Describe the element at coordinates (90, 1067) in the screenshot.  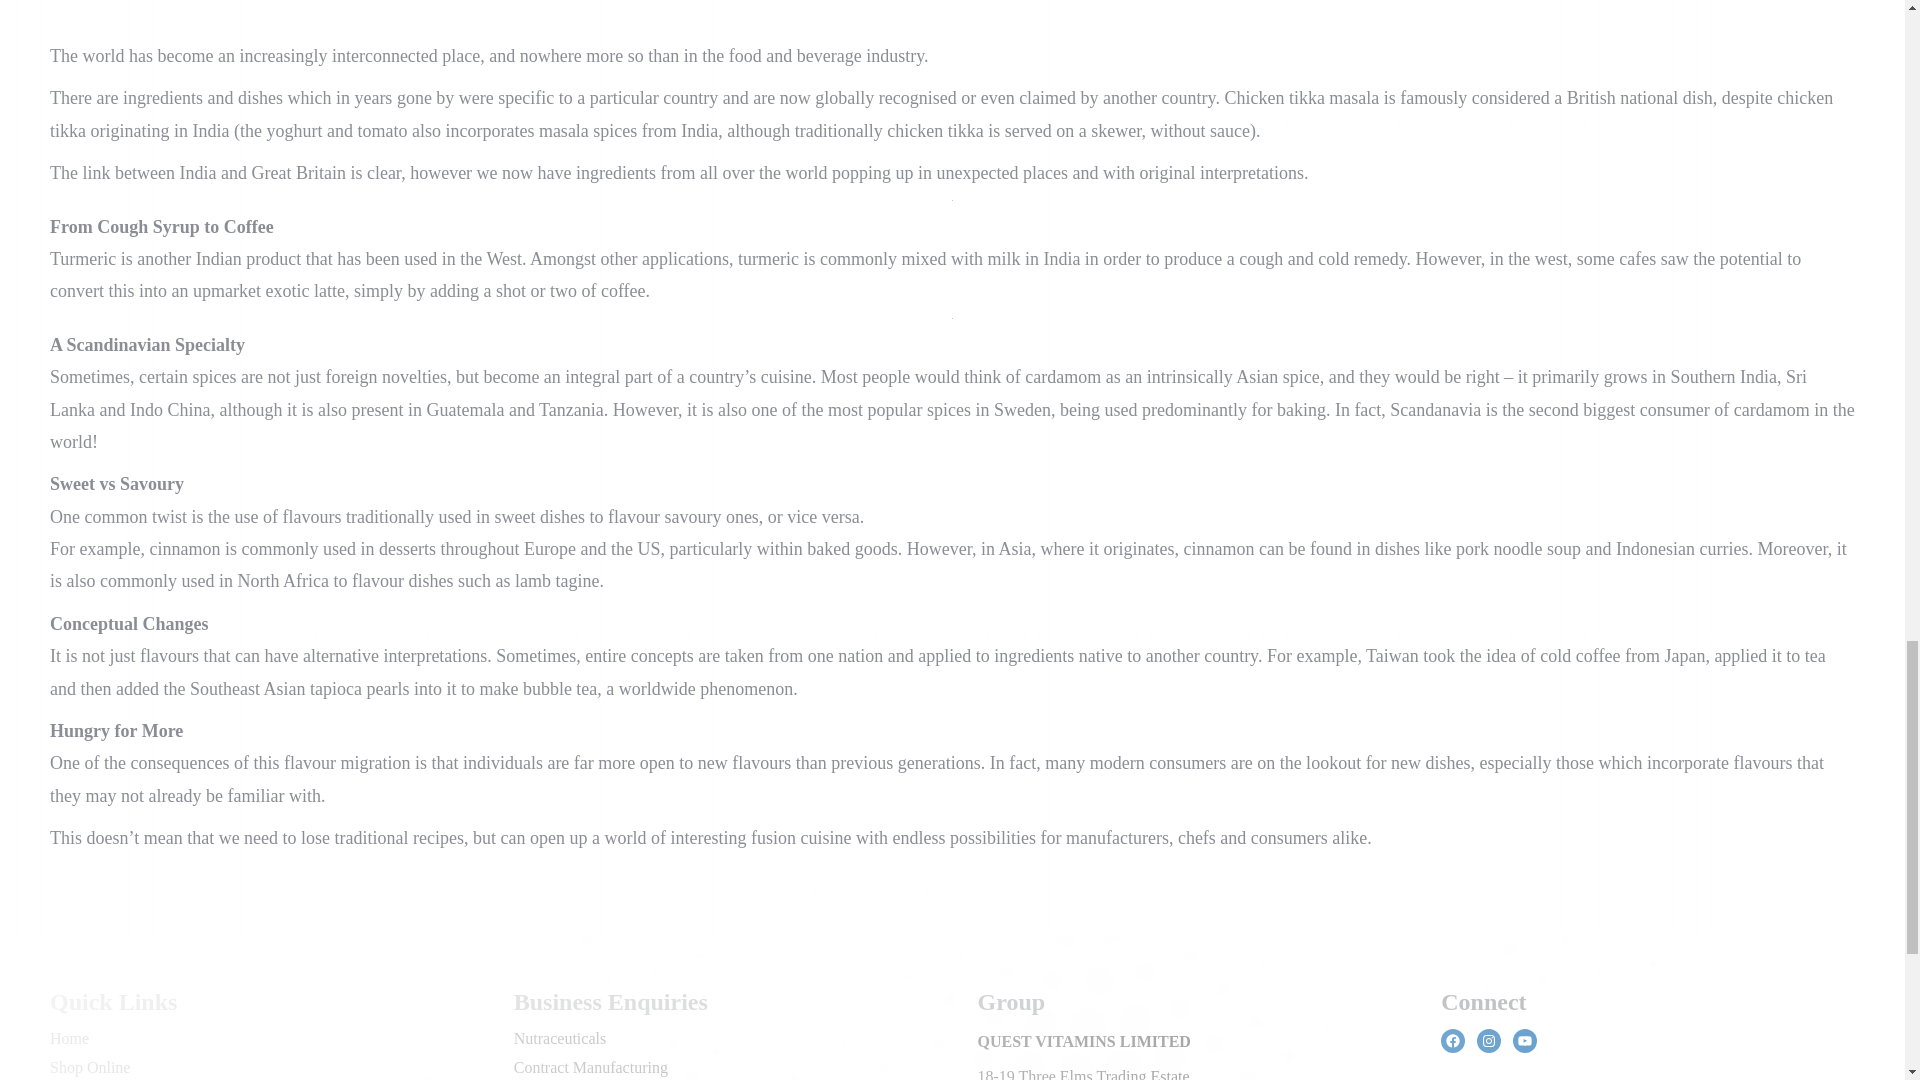
I see `Shop Online` at that location.